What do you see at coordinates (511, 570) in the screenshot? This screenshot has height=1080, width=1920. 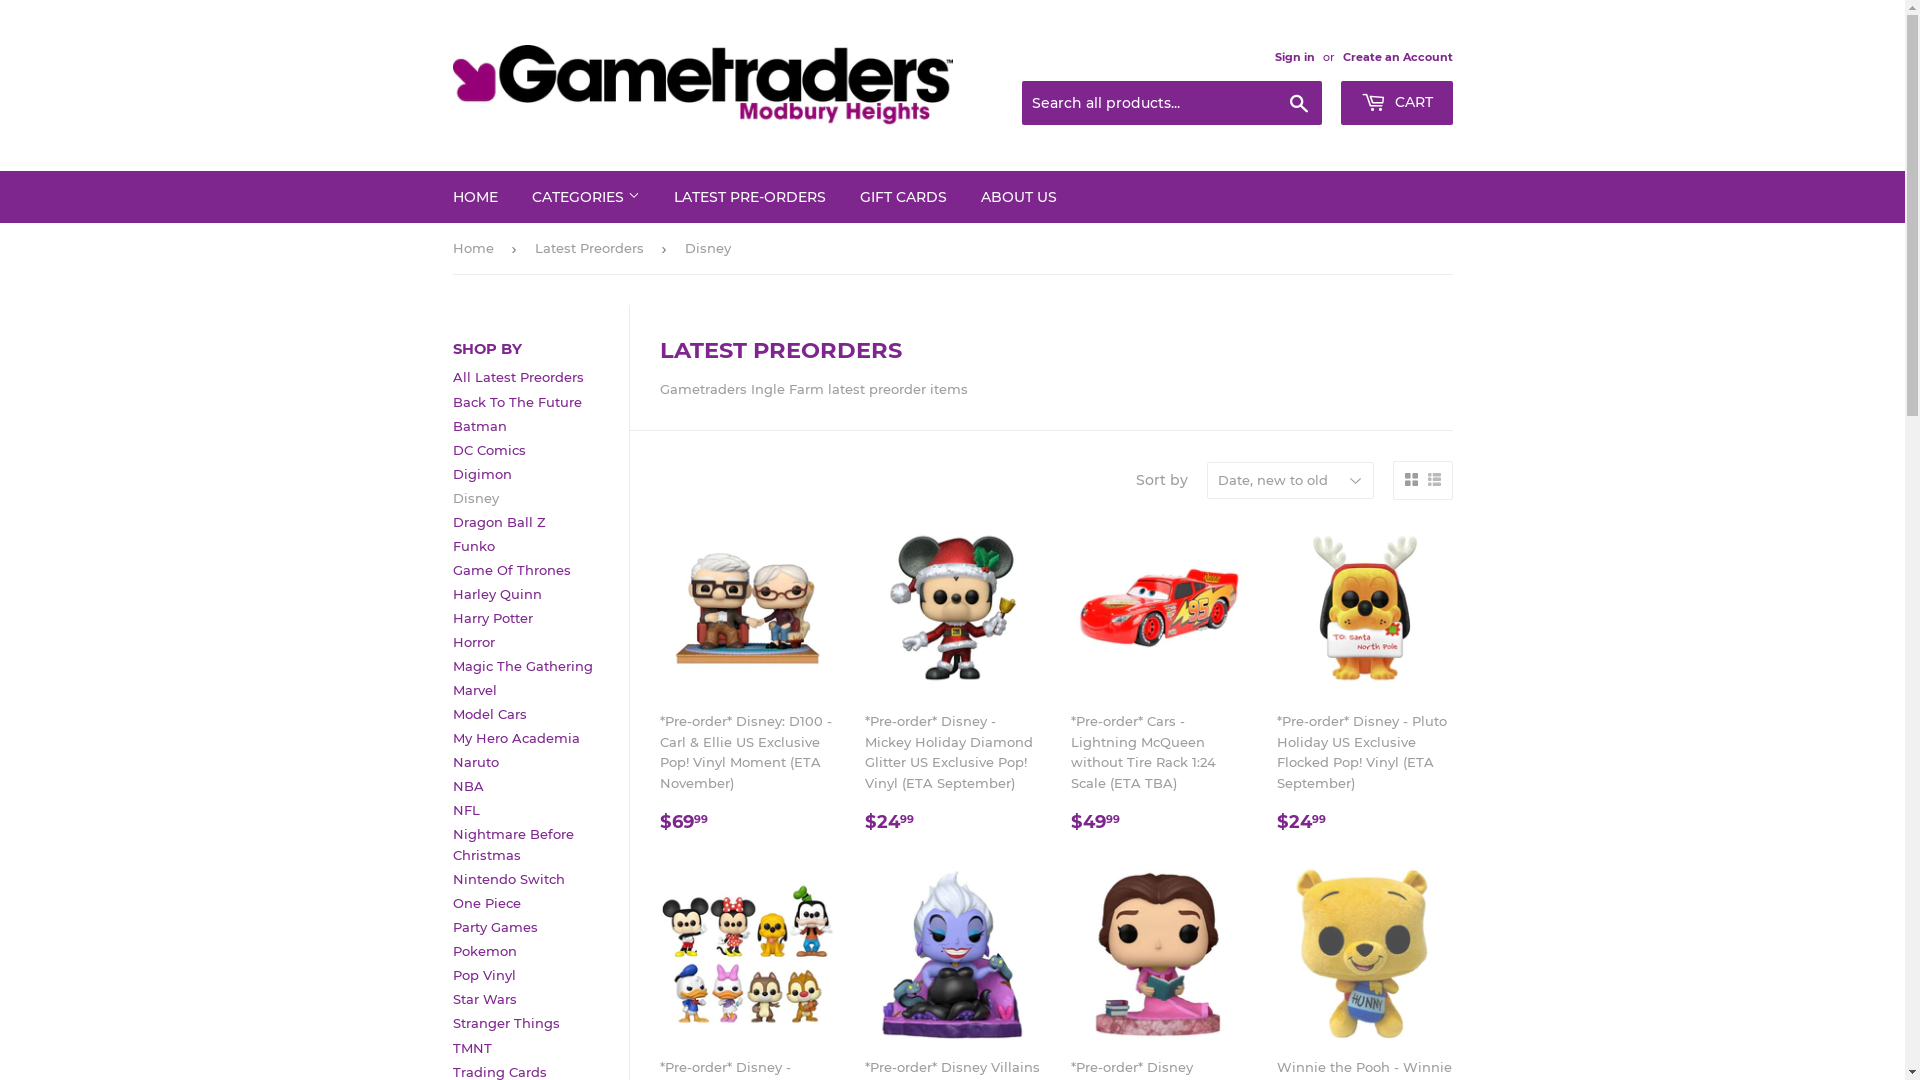 I see `Game Of Thrones` at bounding box center [511, 570].